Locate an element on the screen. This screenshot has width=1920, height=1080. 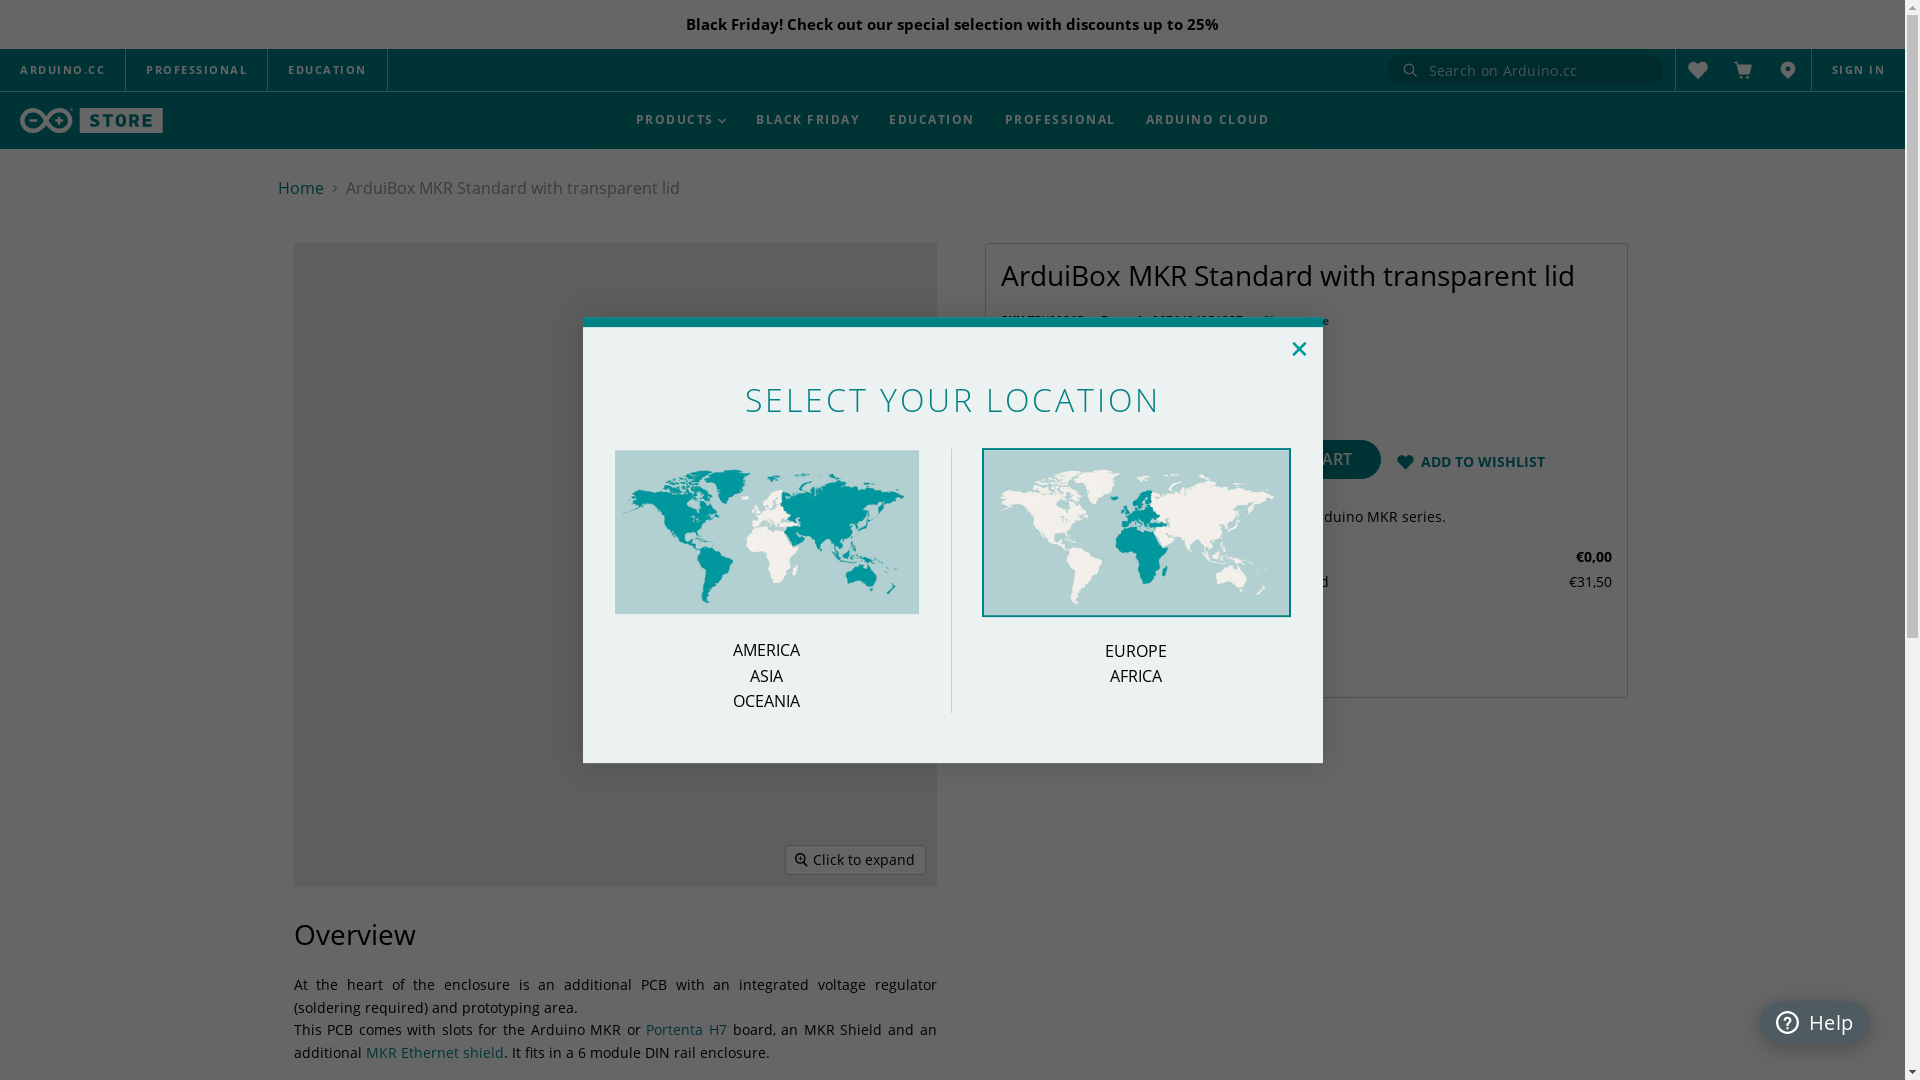
Portenta H7 is located at coordinates (686, 1030).